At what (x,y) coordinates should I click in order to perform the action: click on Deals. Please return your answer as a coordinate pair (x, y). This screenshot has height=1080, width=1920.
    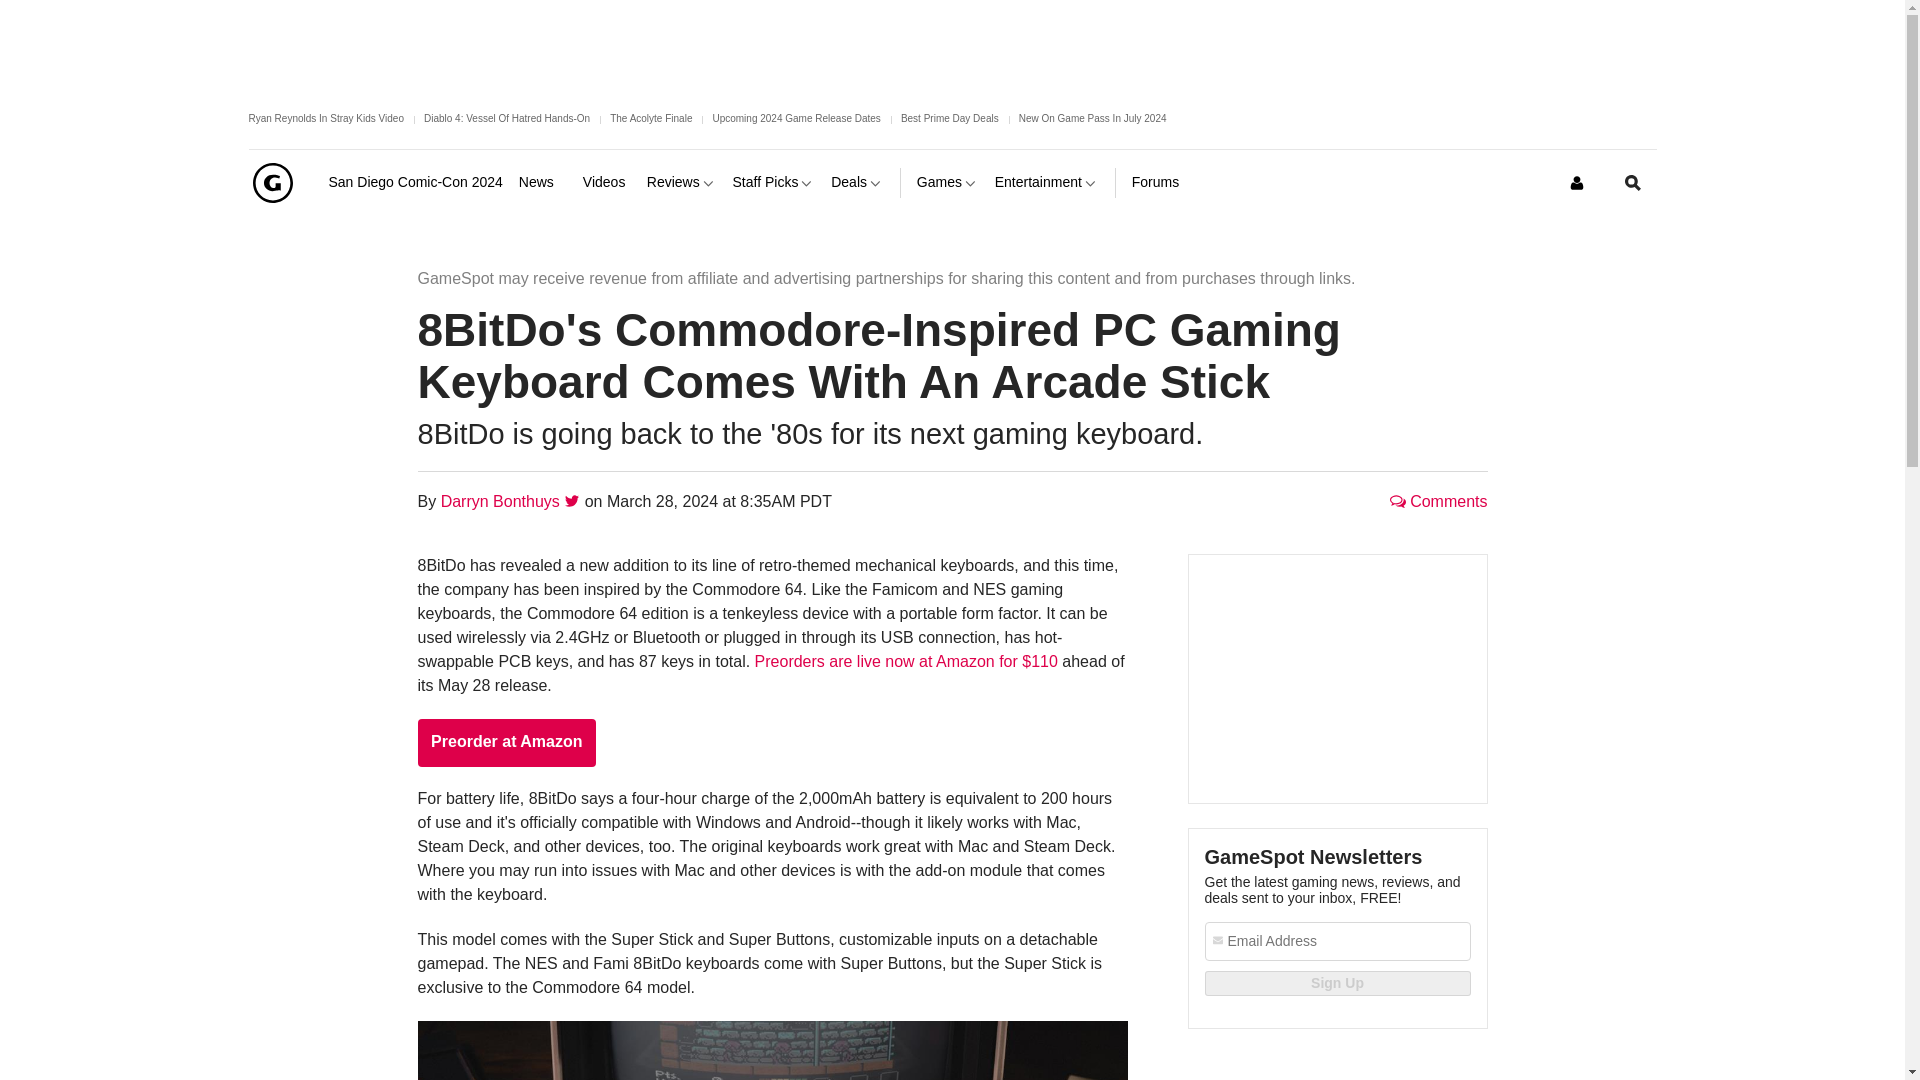
    Looking at the image, I should click on (857, 182).